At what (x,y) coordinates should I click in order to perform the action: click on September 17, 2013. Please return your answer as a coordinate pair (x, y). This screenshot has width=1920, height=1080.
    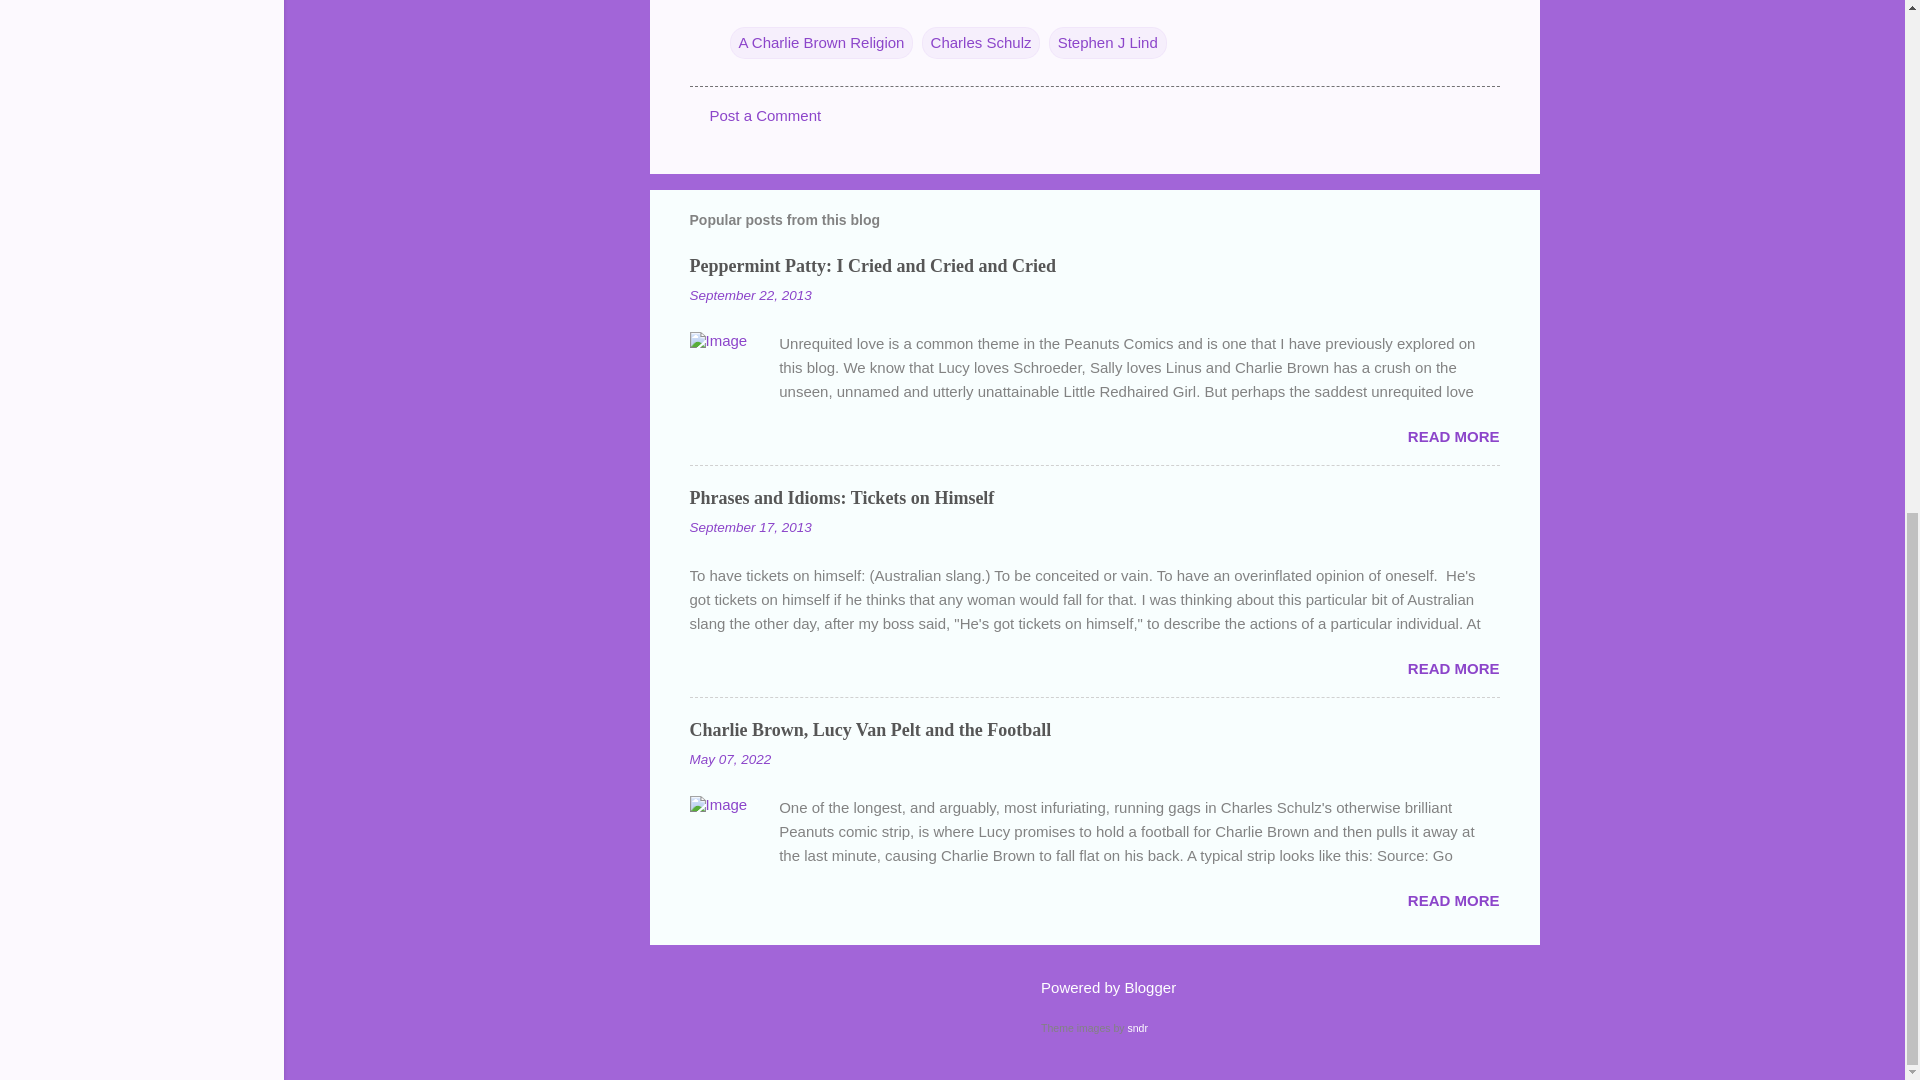
    Looking at the image, I should click on (750, 526).